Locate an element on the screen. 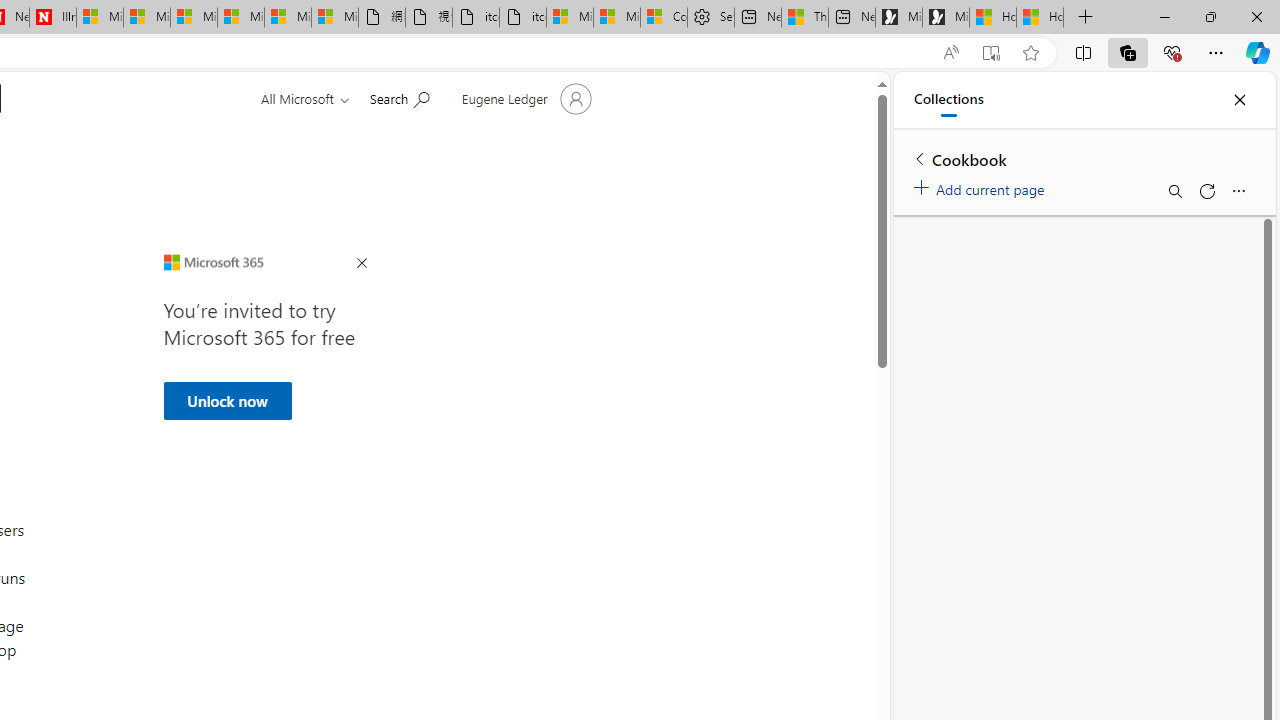 The image size is (1280, 720). How to Use a TV as a Computer Monitor is located at coordinates (1040, 18).